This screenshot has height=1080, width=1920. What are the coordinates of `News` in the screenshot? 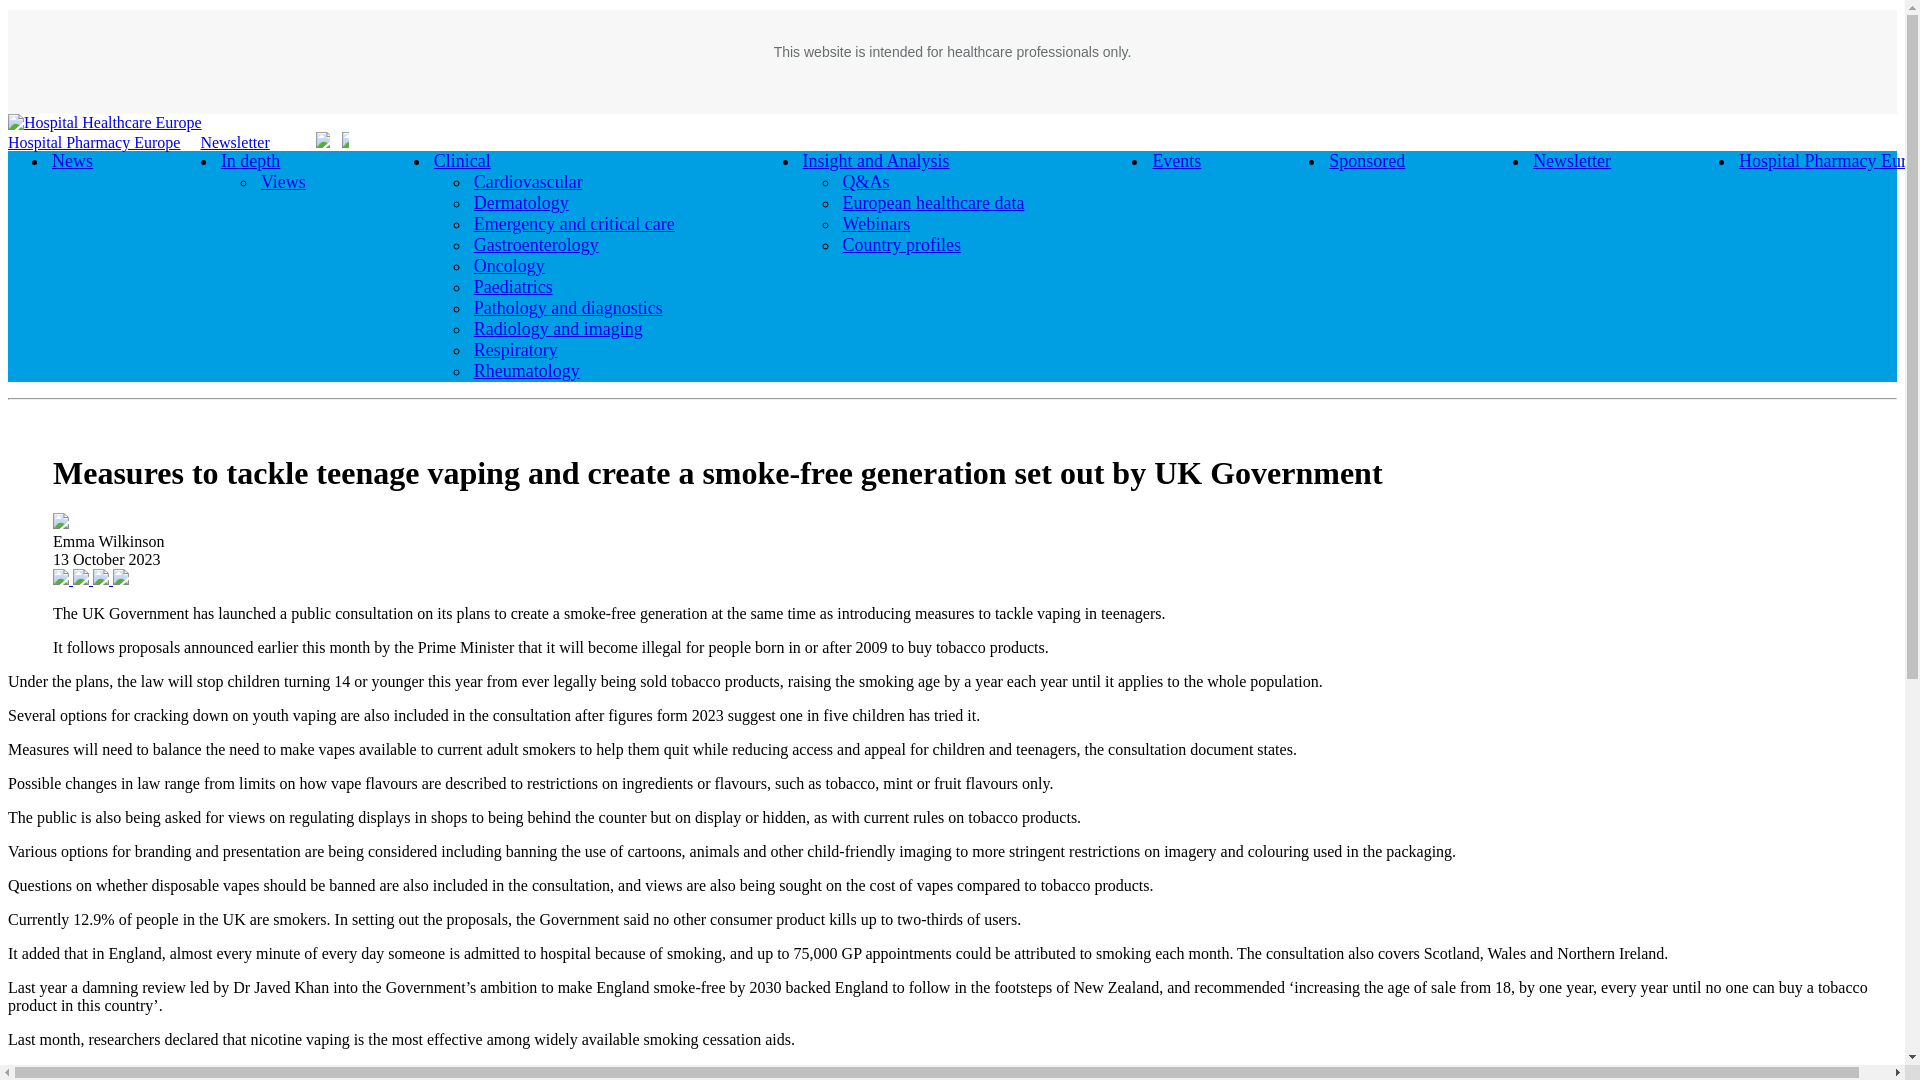 It's located at (72, 160).